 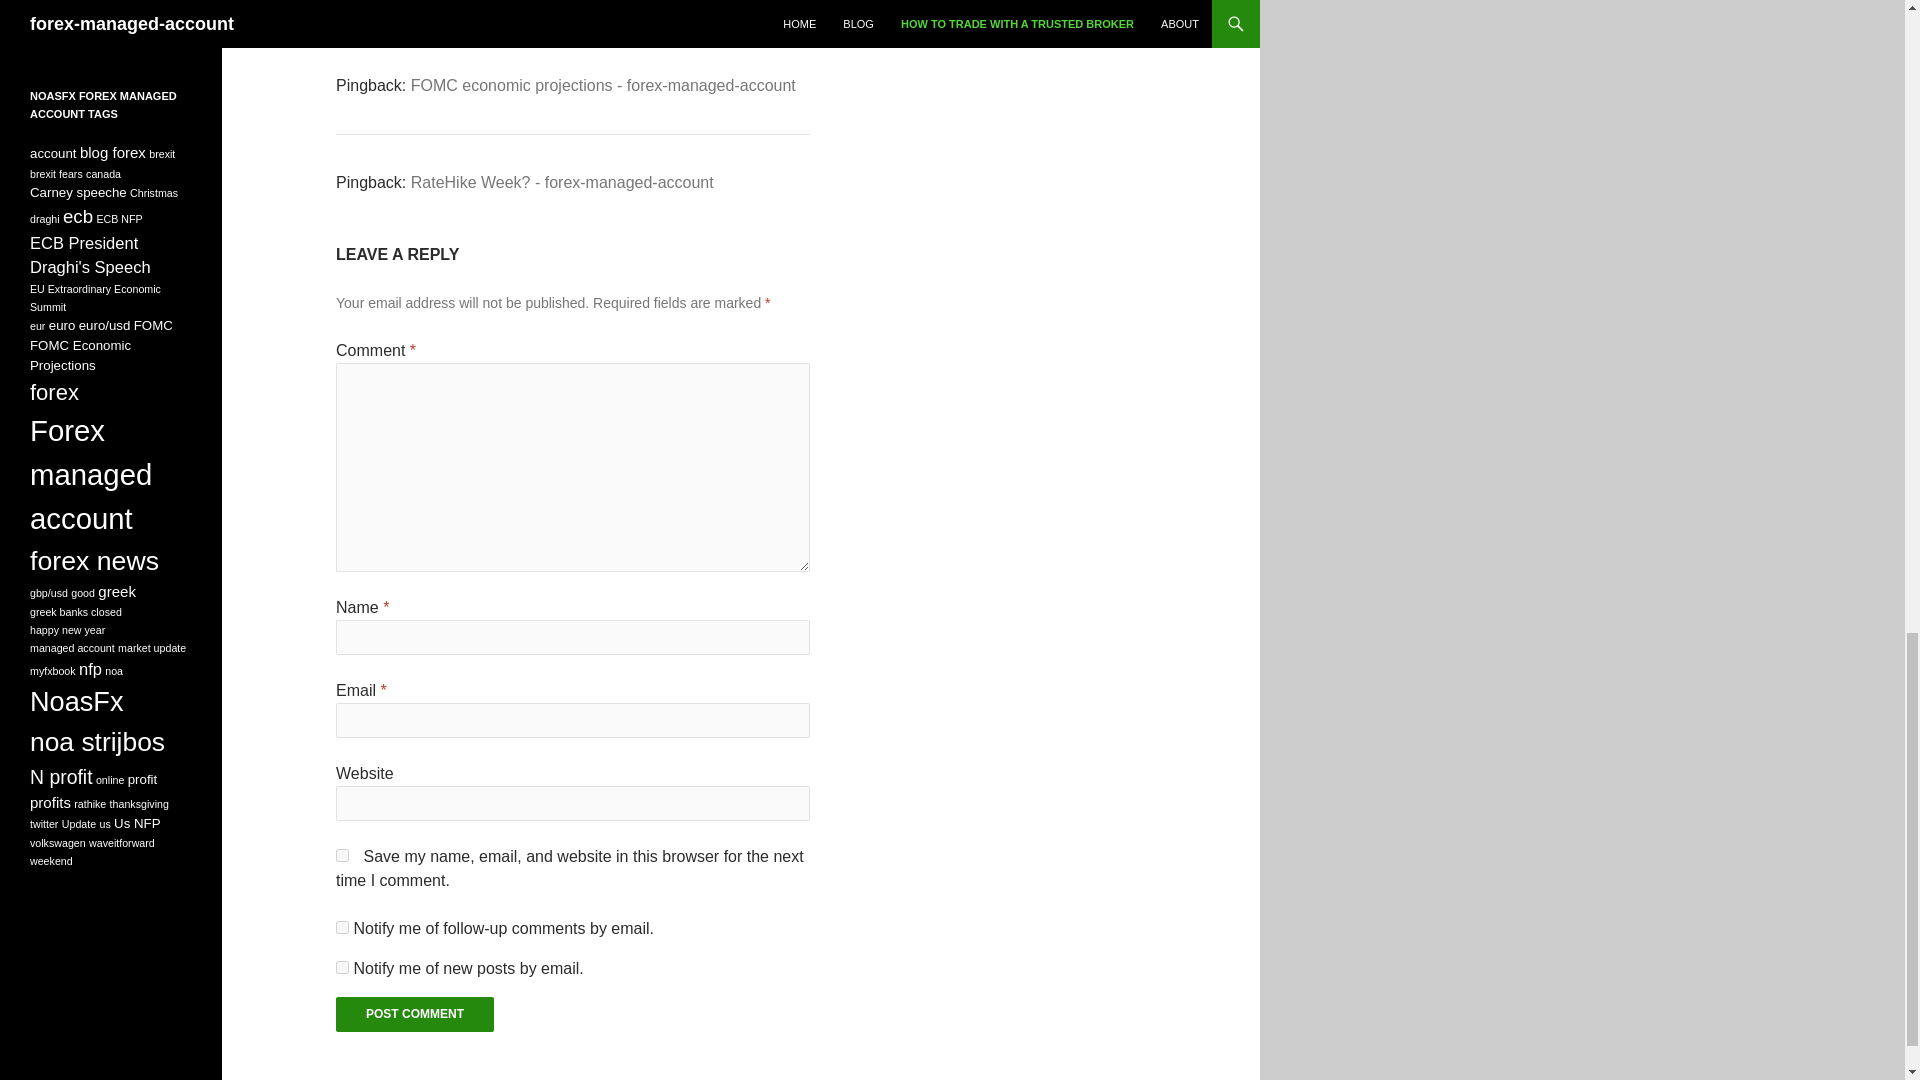 What do you see at coordinates (342, 968) in the screenshot?
I see `subscribe` at bounding box center [342, 968].